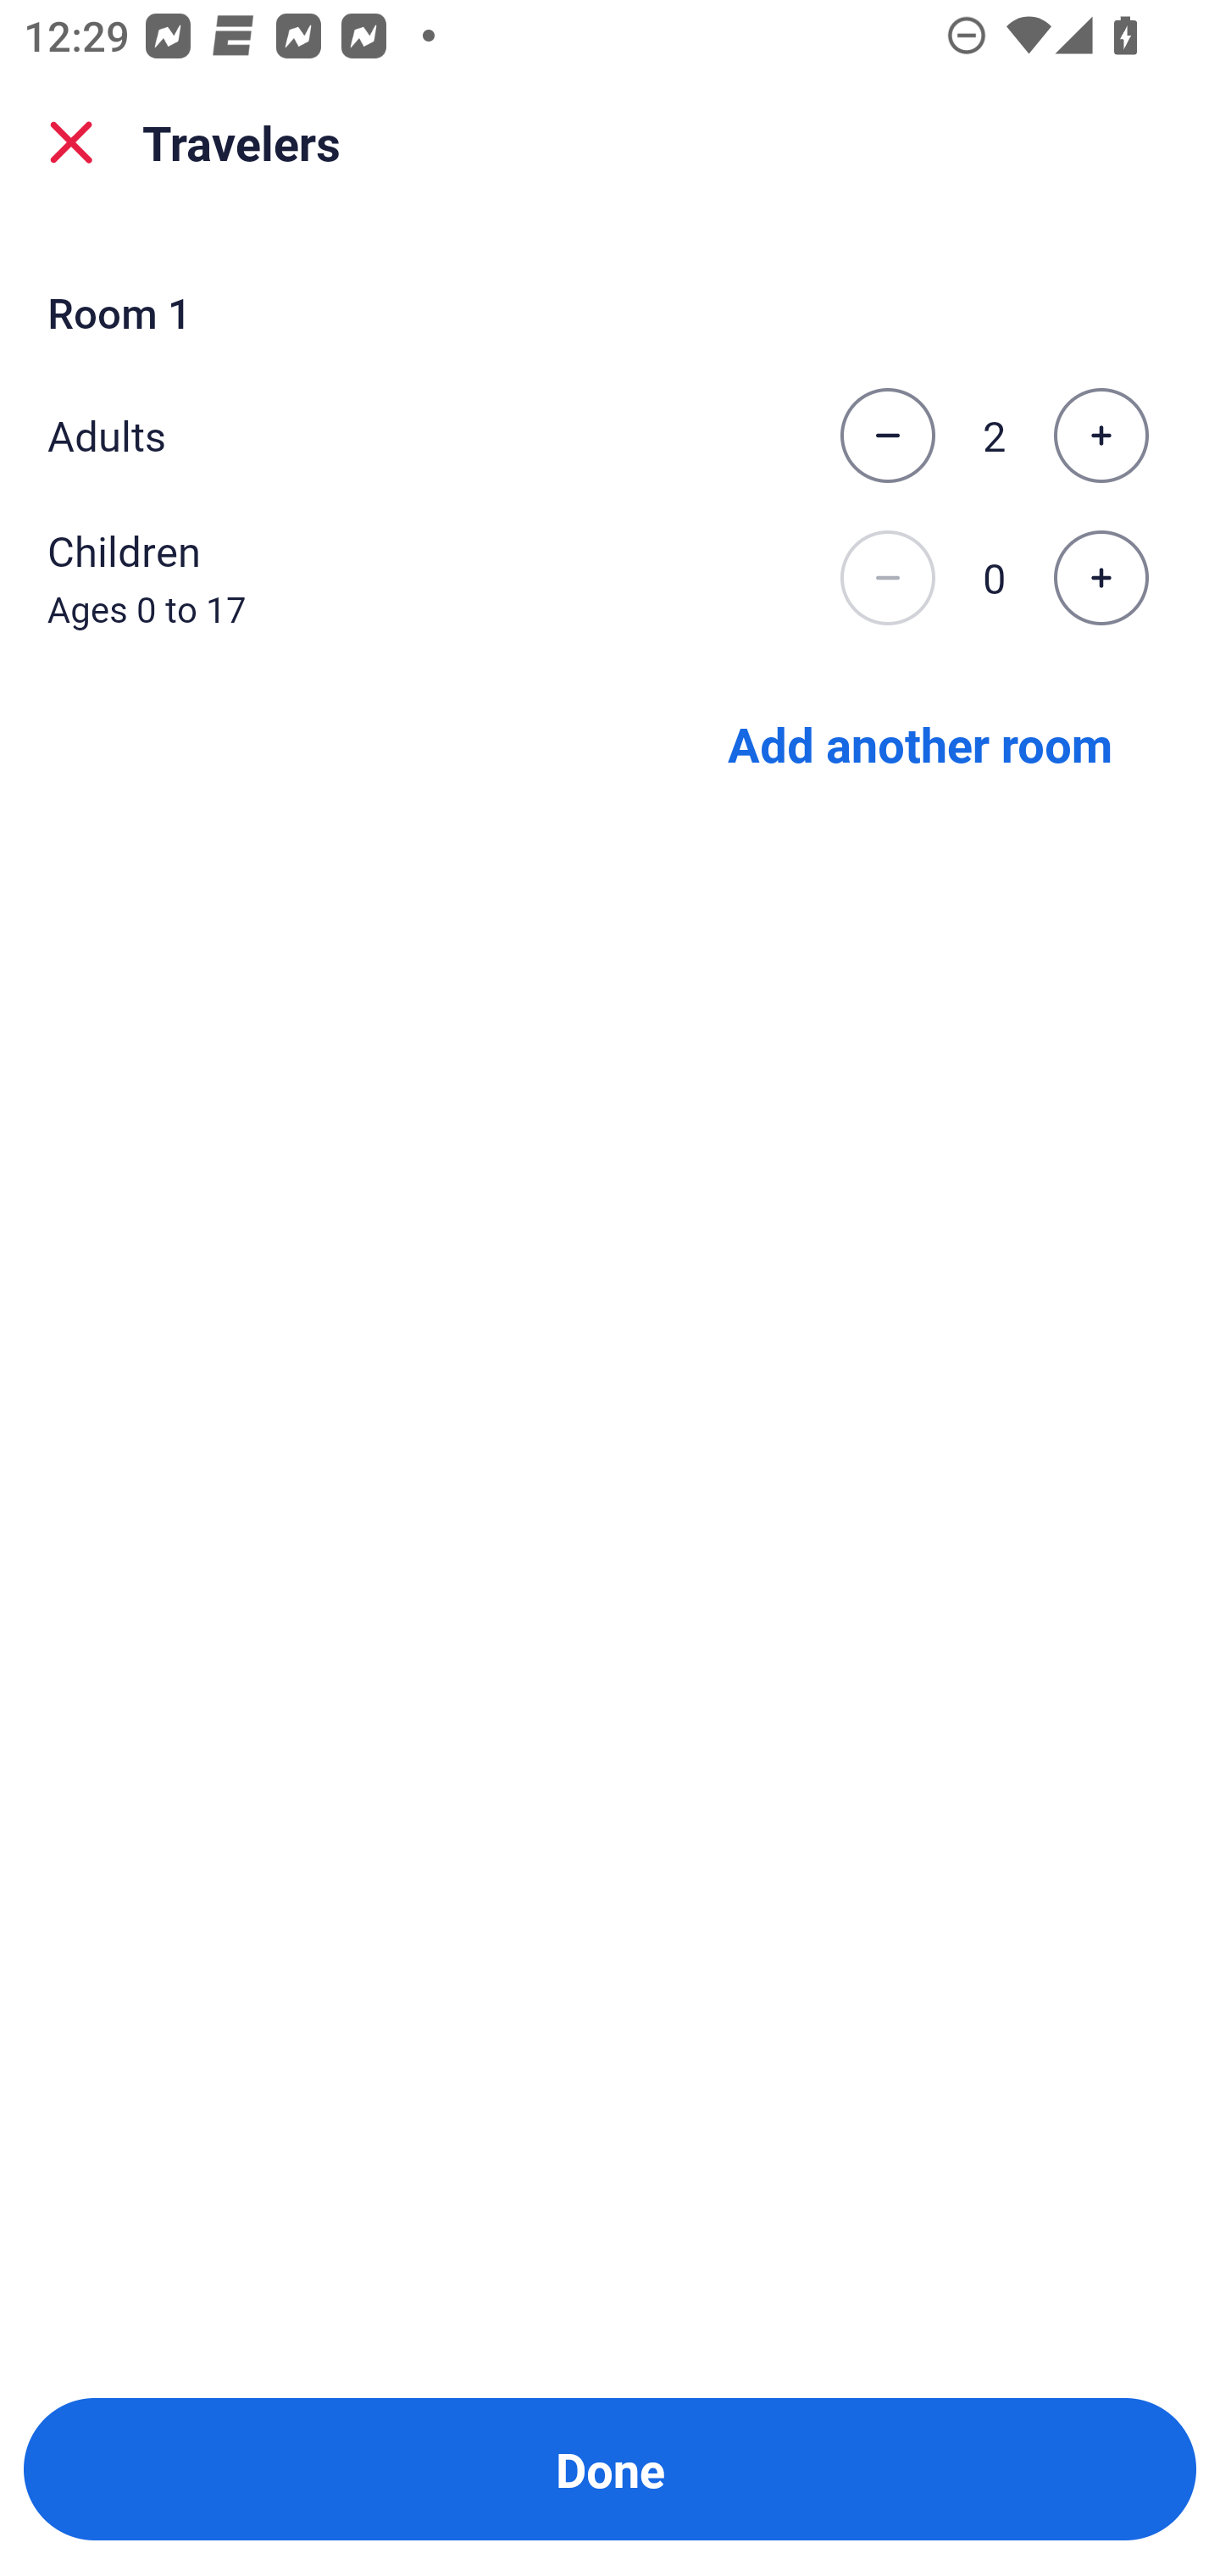 The image size is (1220, 2576). Describe the element at coordinates (887, 578) in the screenshot. I see `Decrease the number of children` at that location.